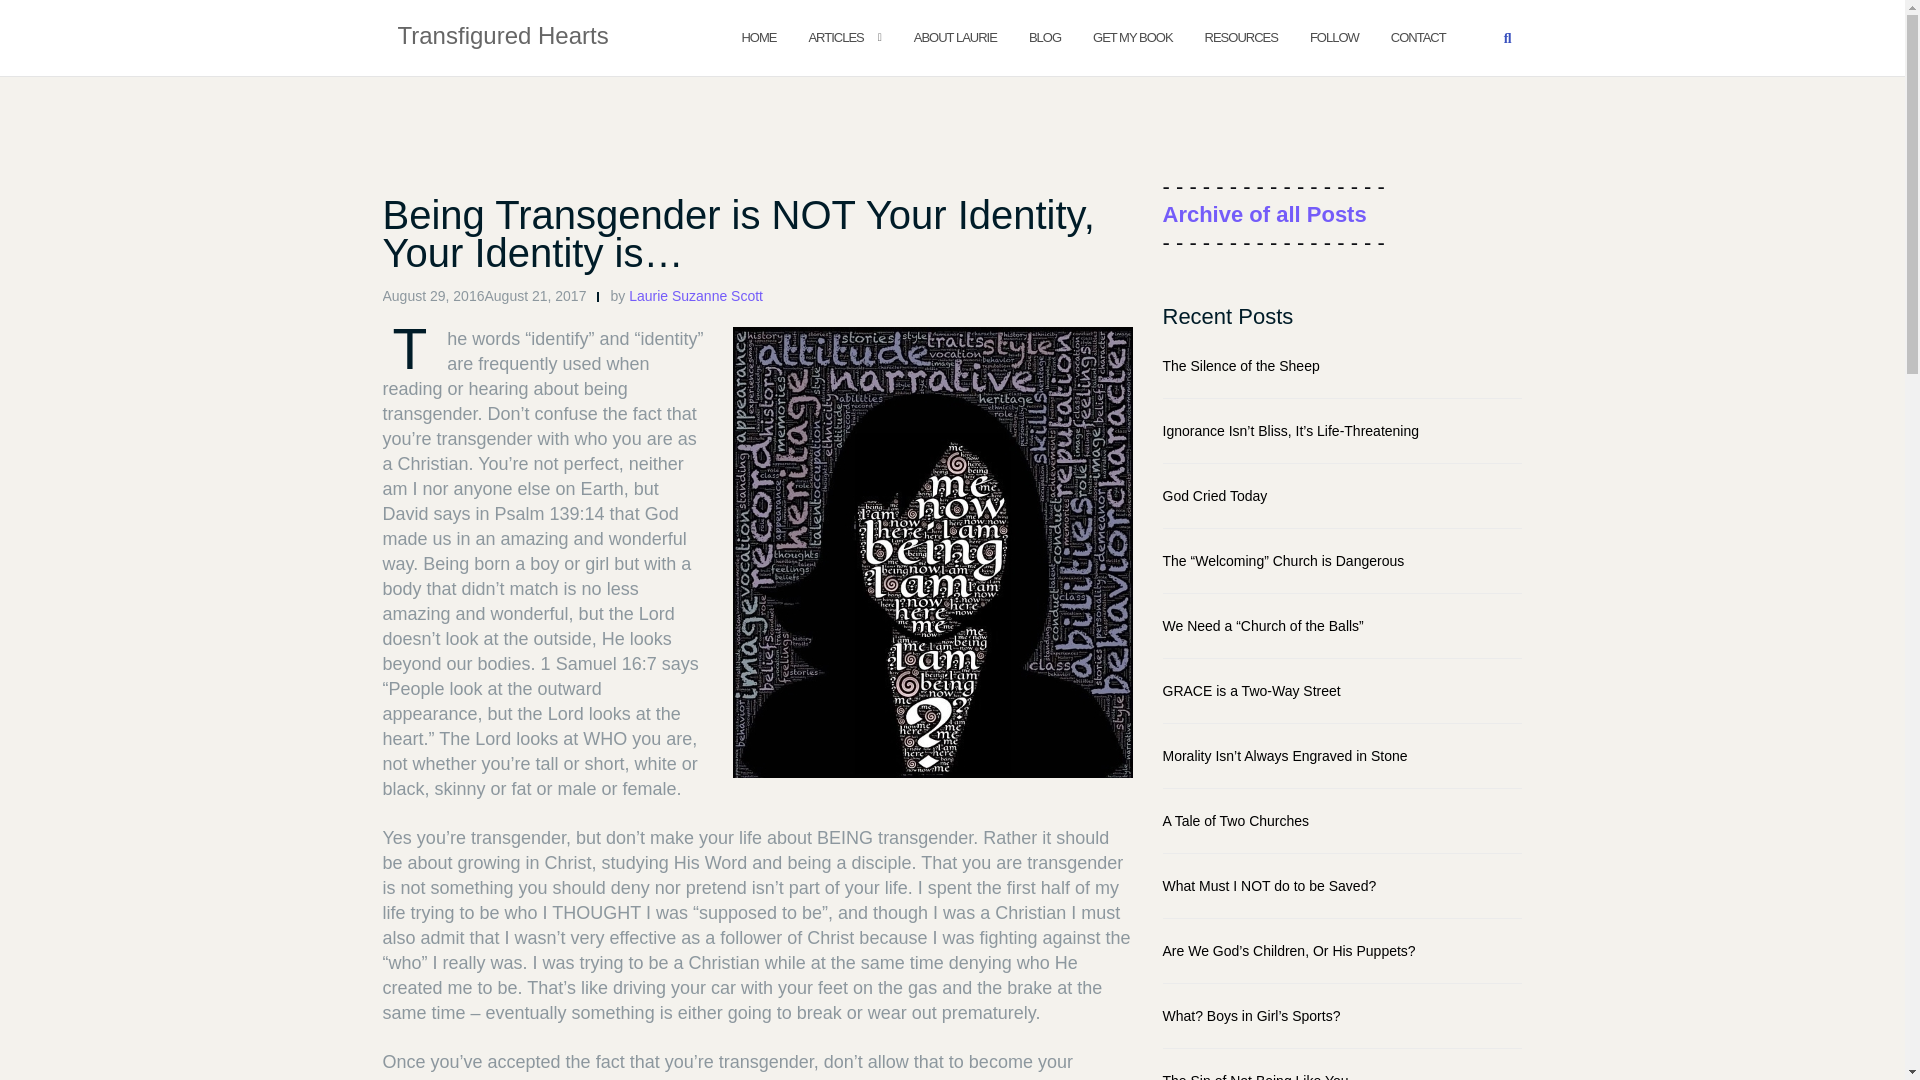  I want to click on Follow, so click(1334, 36).